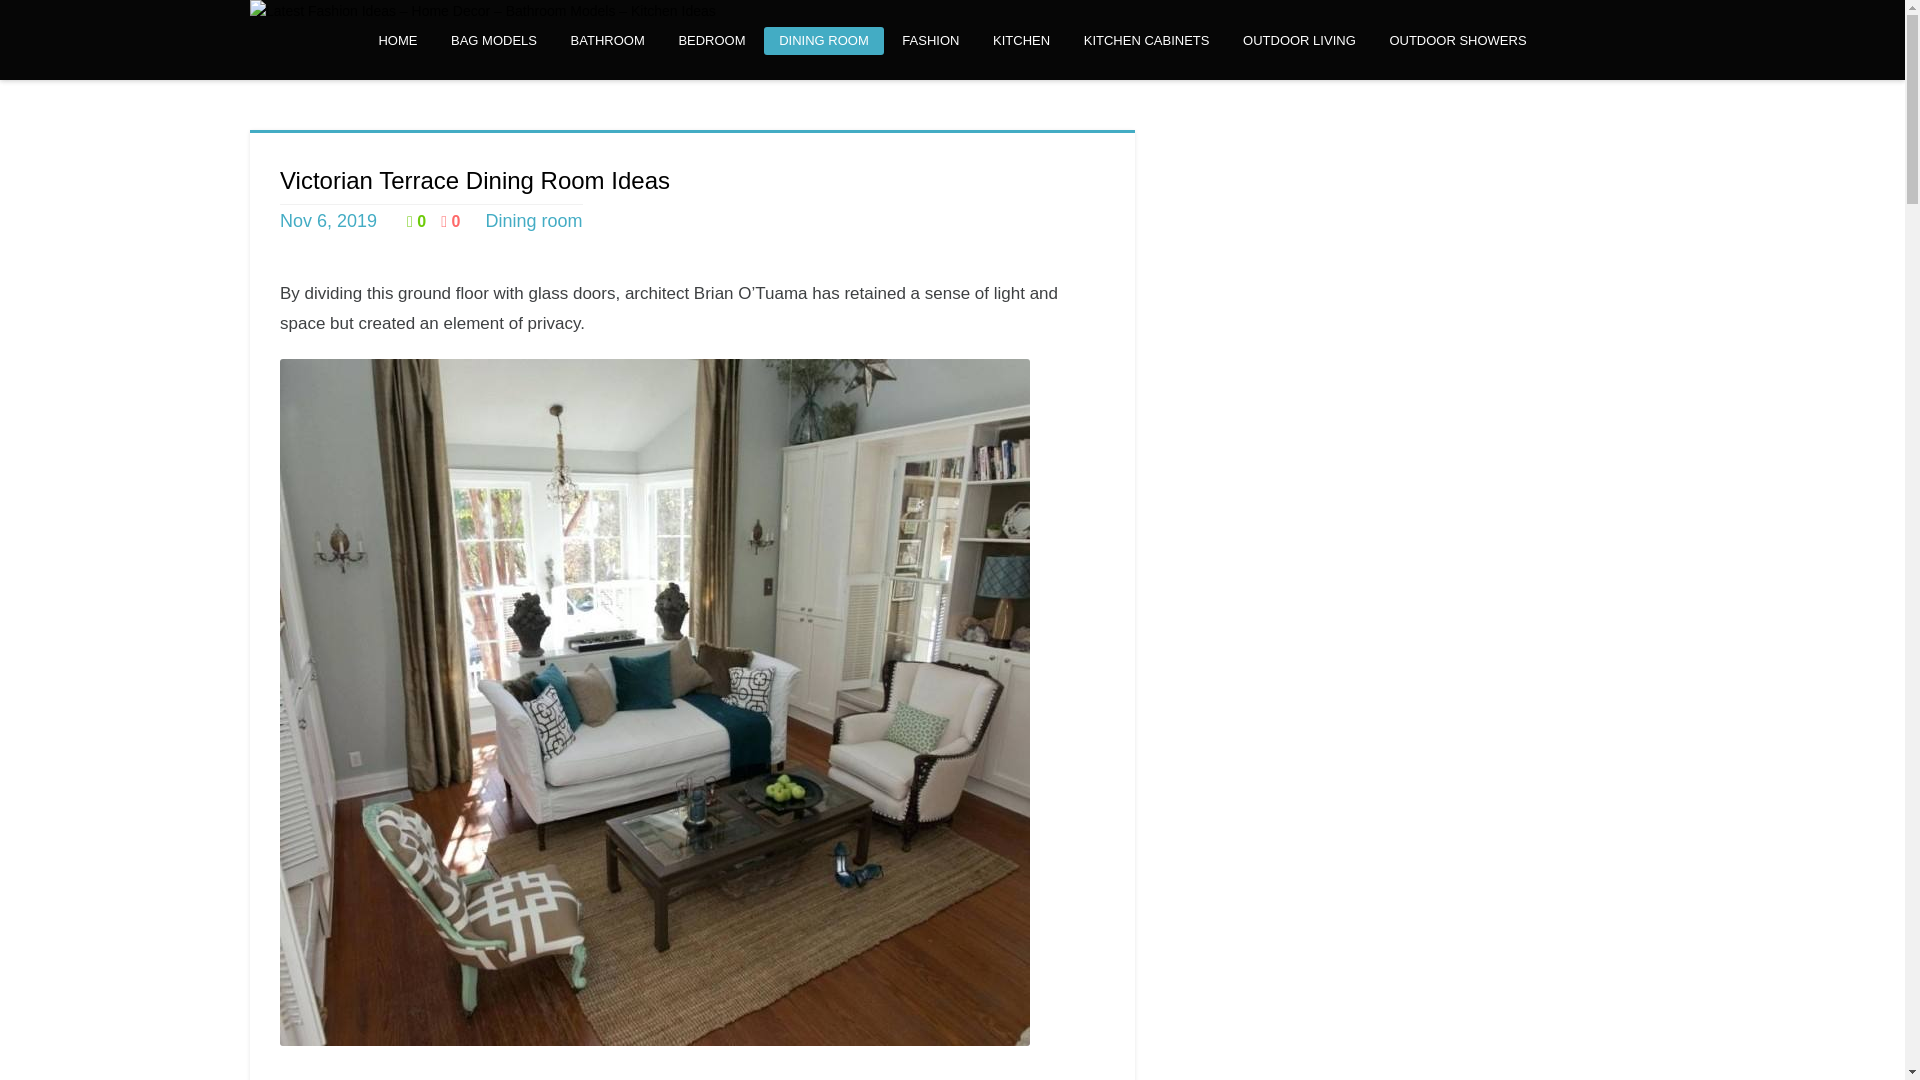  What do you see at coordinates (608, 41) in the screenshot?
I see `BATHROOM` at bounding box center [608, 41].